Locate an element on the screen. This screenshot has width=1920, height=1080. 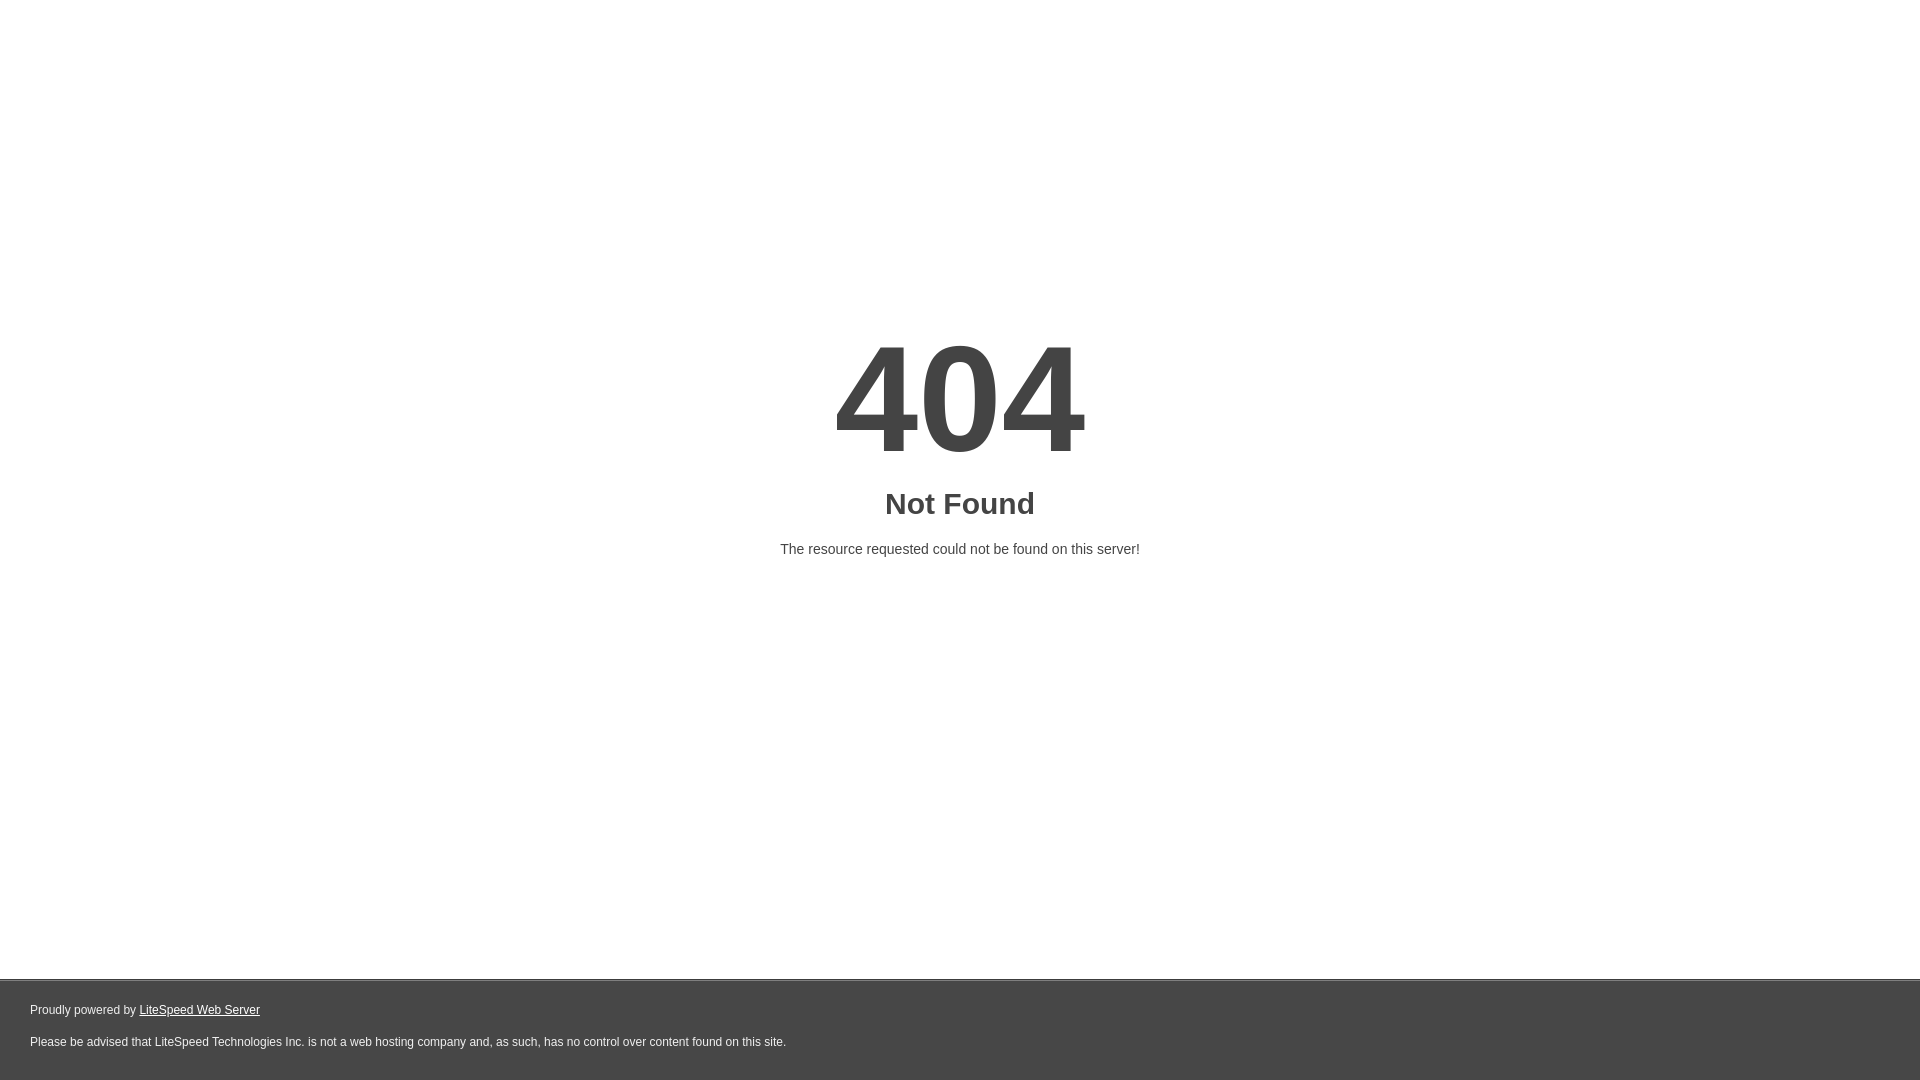
LiteSpeed Web Server is located at coordinates (200, 1010).